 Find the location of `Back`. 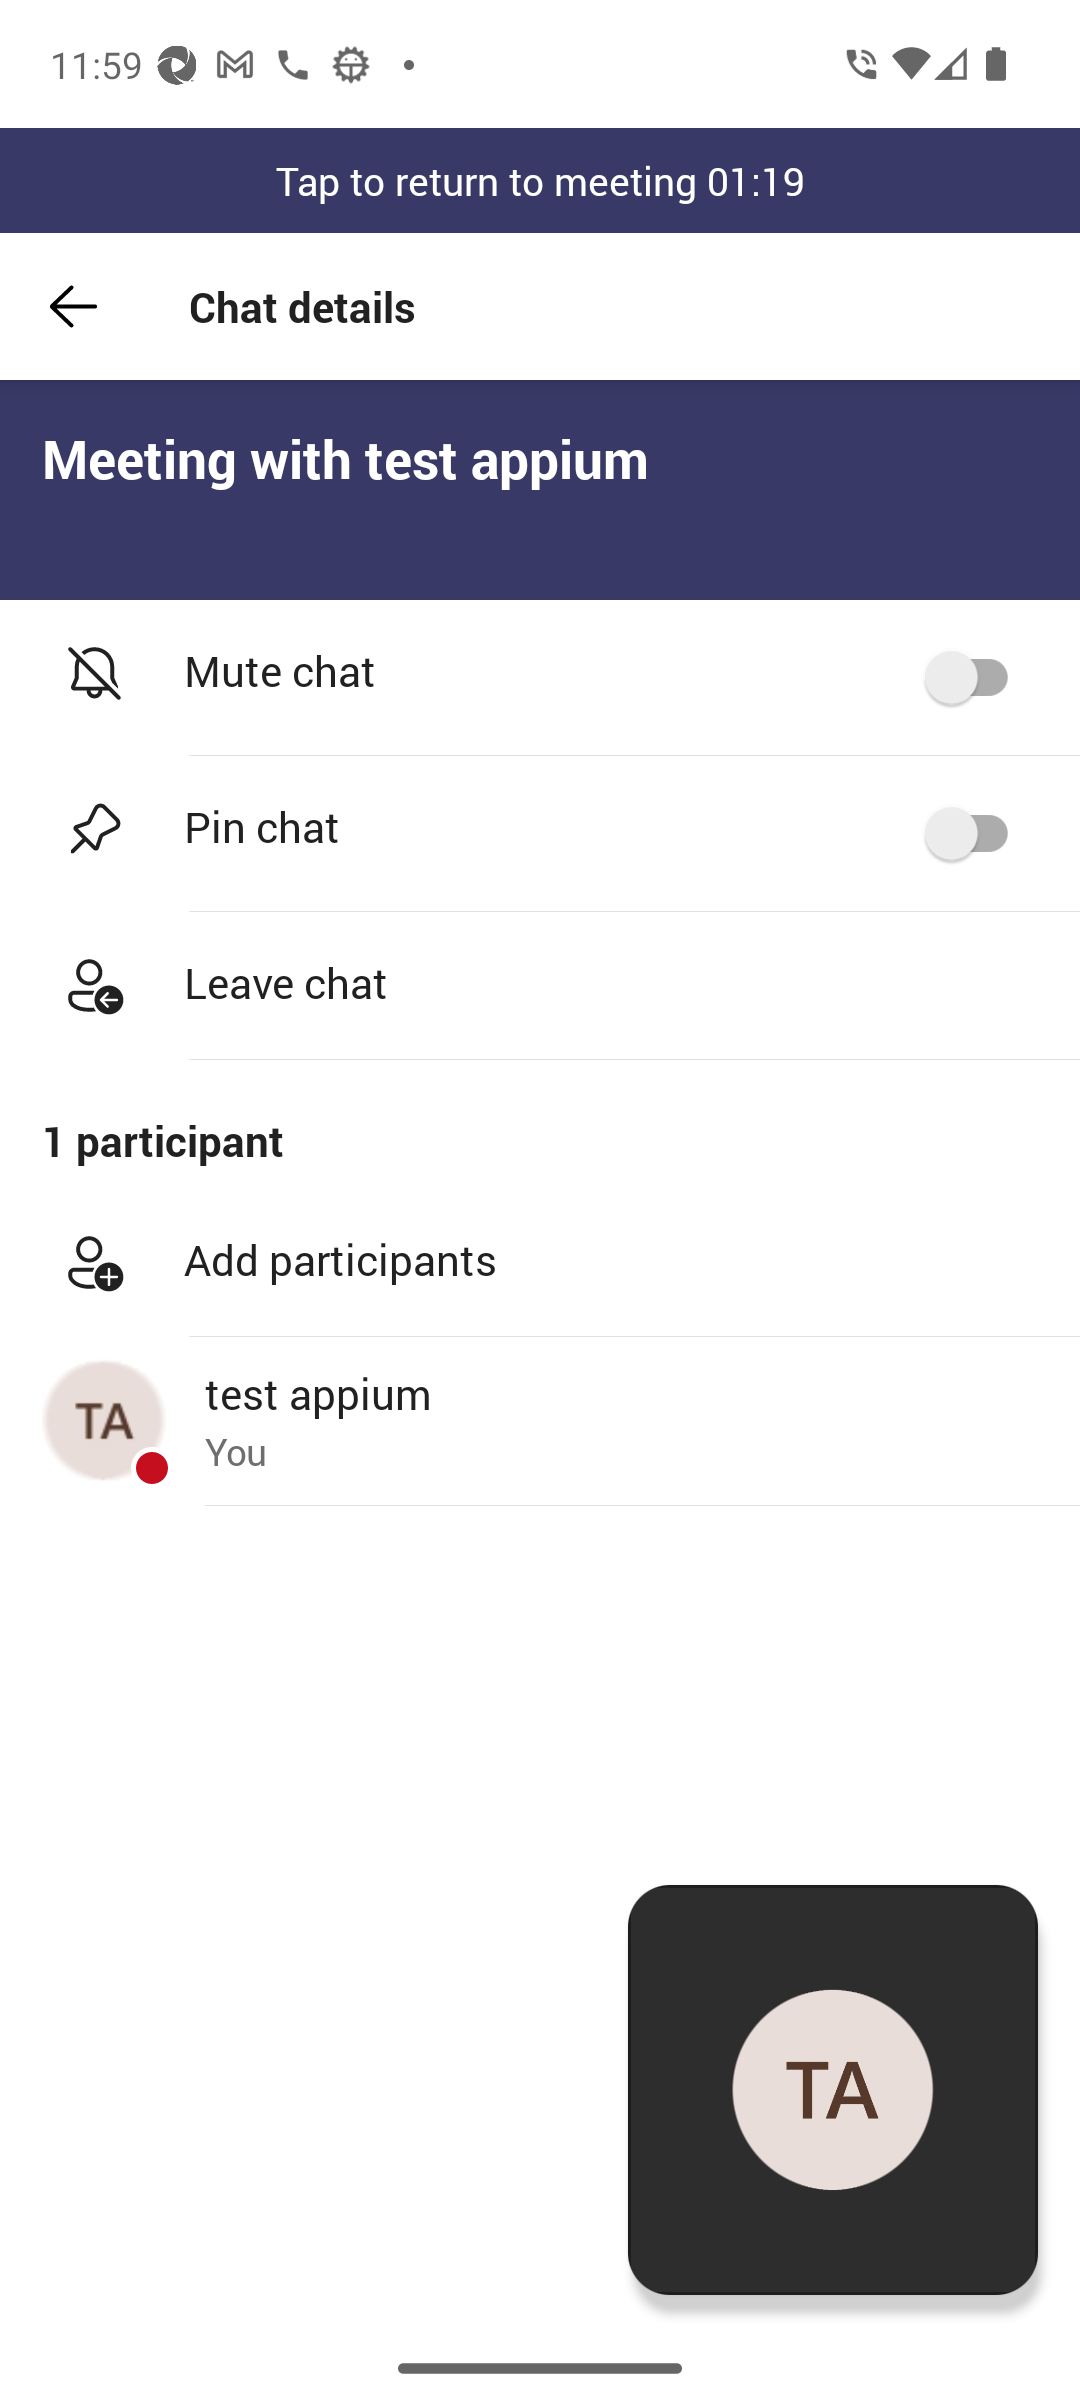

Back is located at coordinates (73, 306).